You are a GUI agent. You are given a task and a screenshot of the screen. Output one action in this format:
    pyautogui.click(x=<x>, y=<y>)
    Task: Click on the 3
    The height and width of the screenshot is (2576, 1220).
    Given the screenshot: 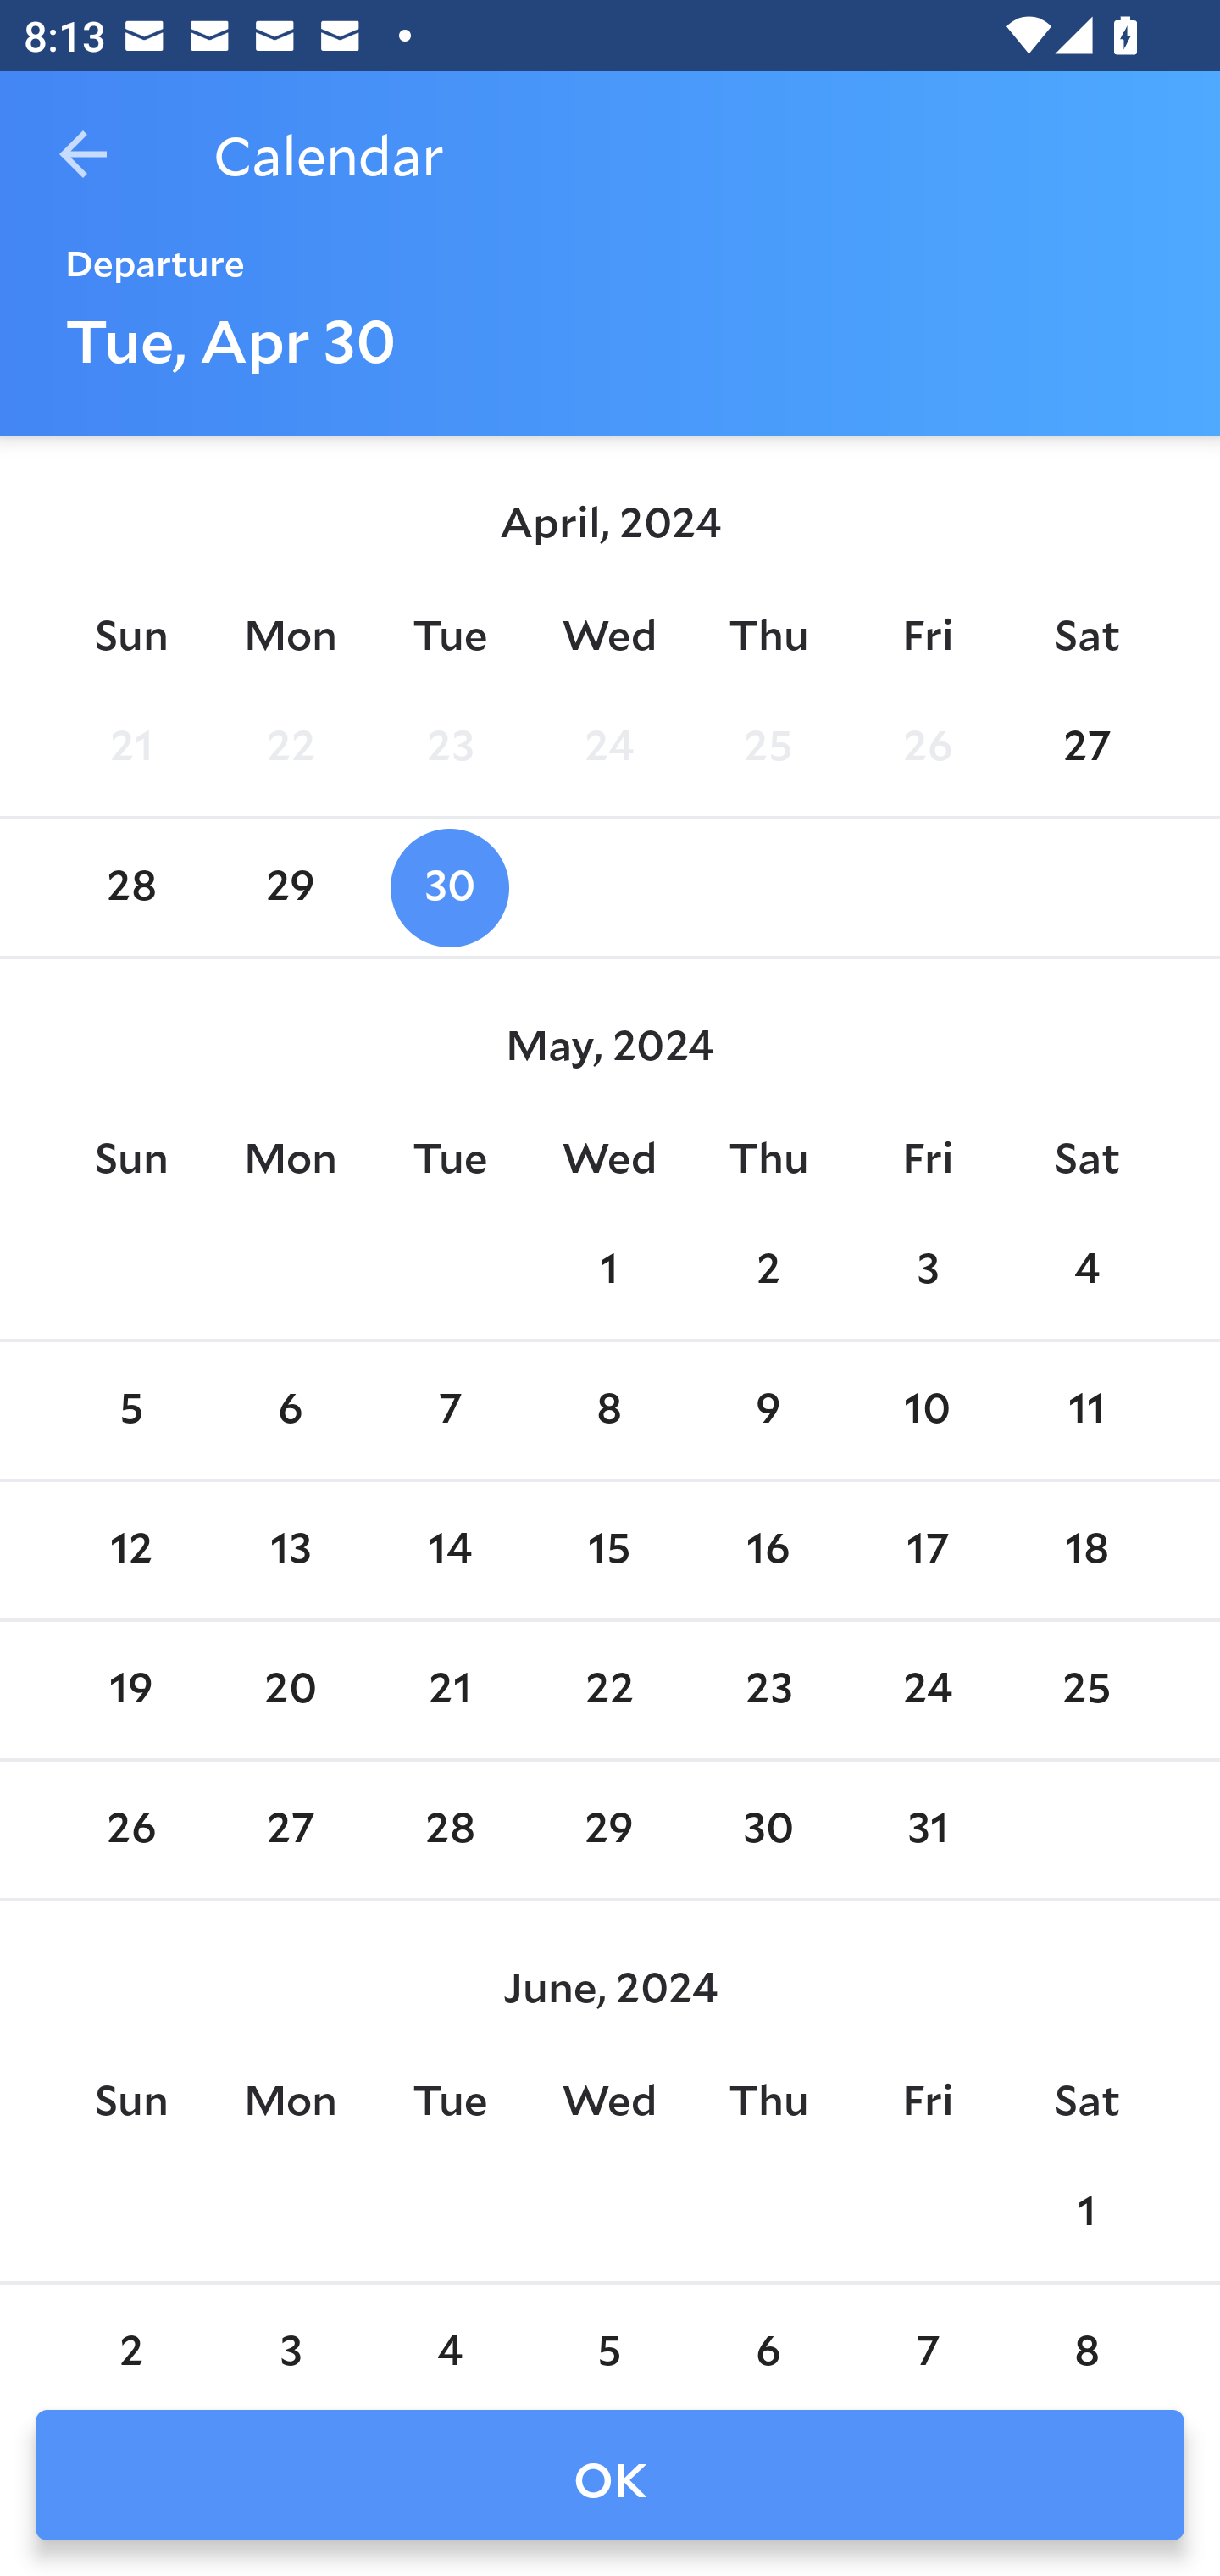 What is the action you would take?
    pyautogui.click(x=927, y=1269)
    